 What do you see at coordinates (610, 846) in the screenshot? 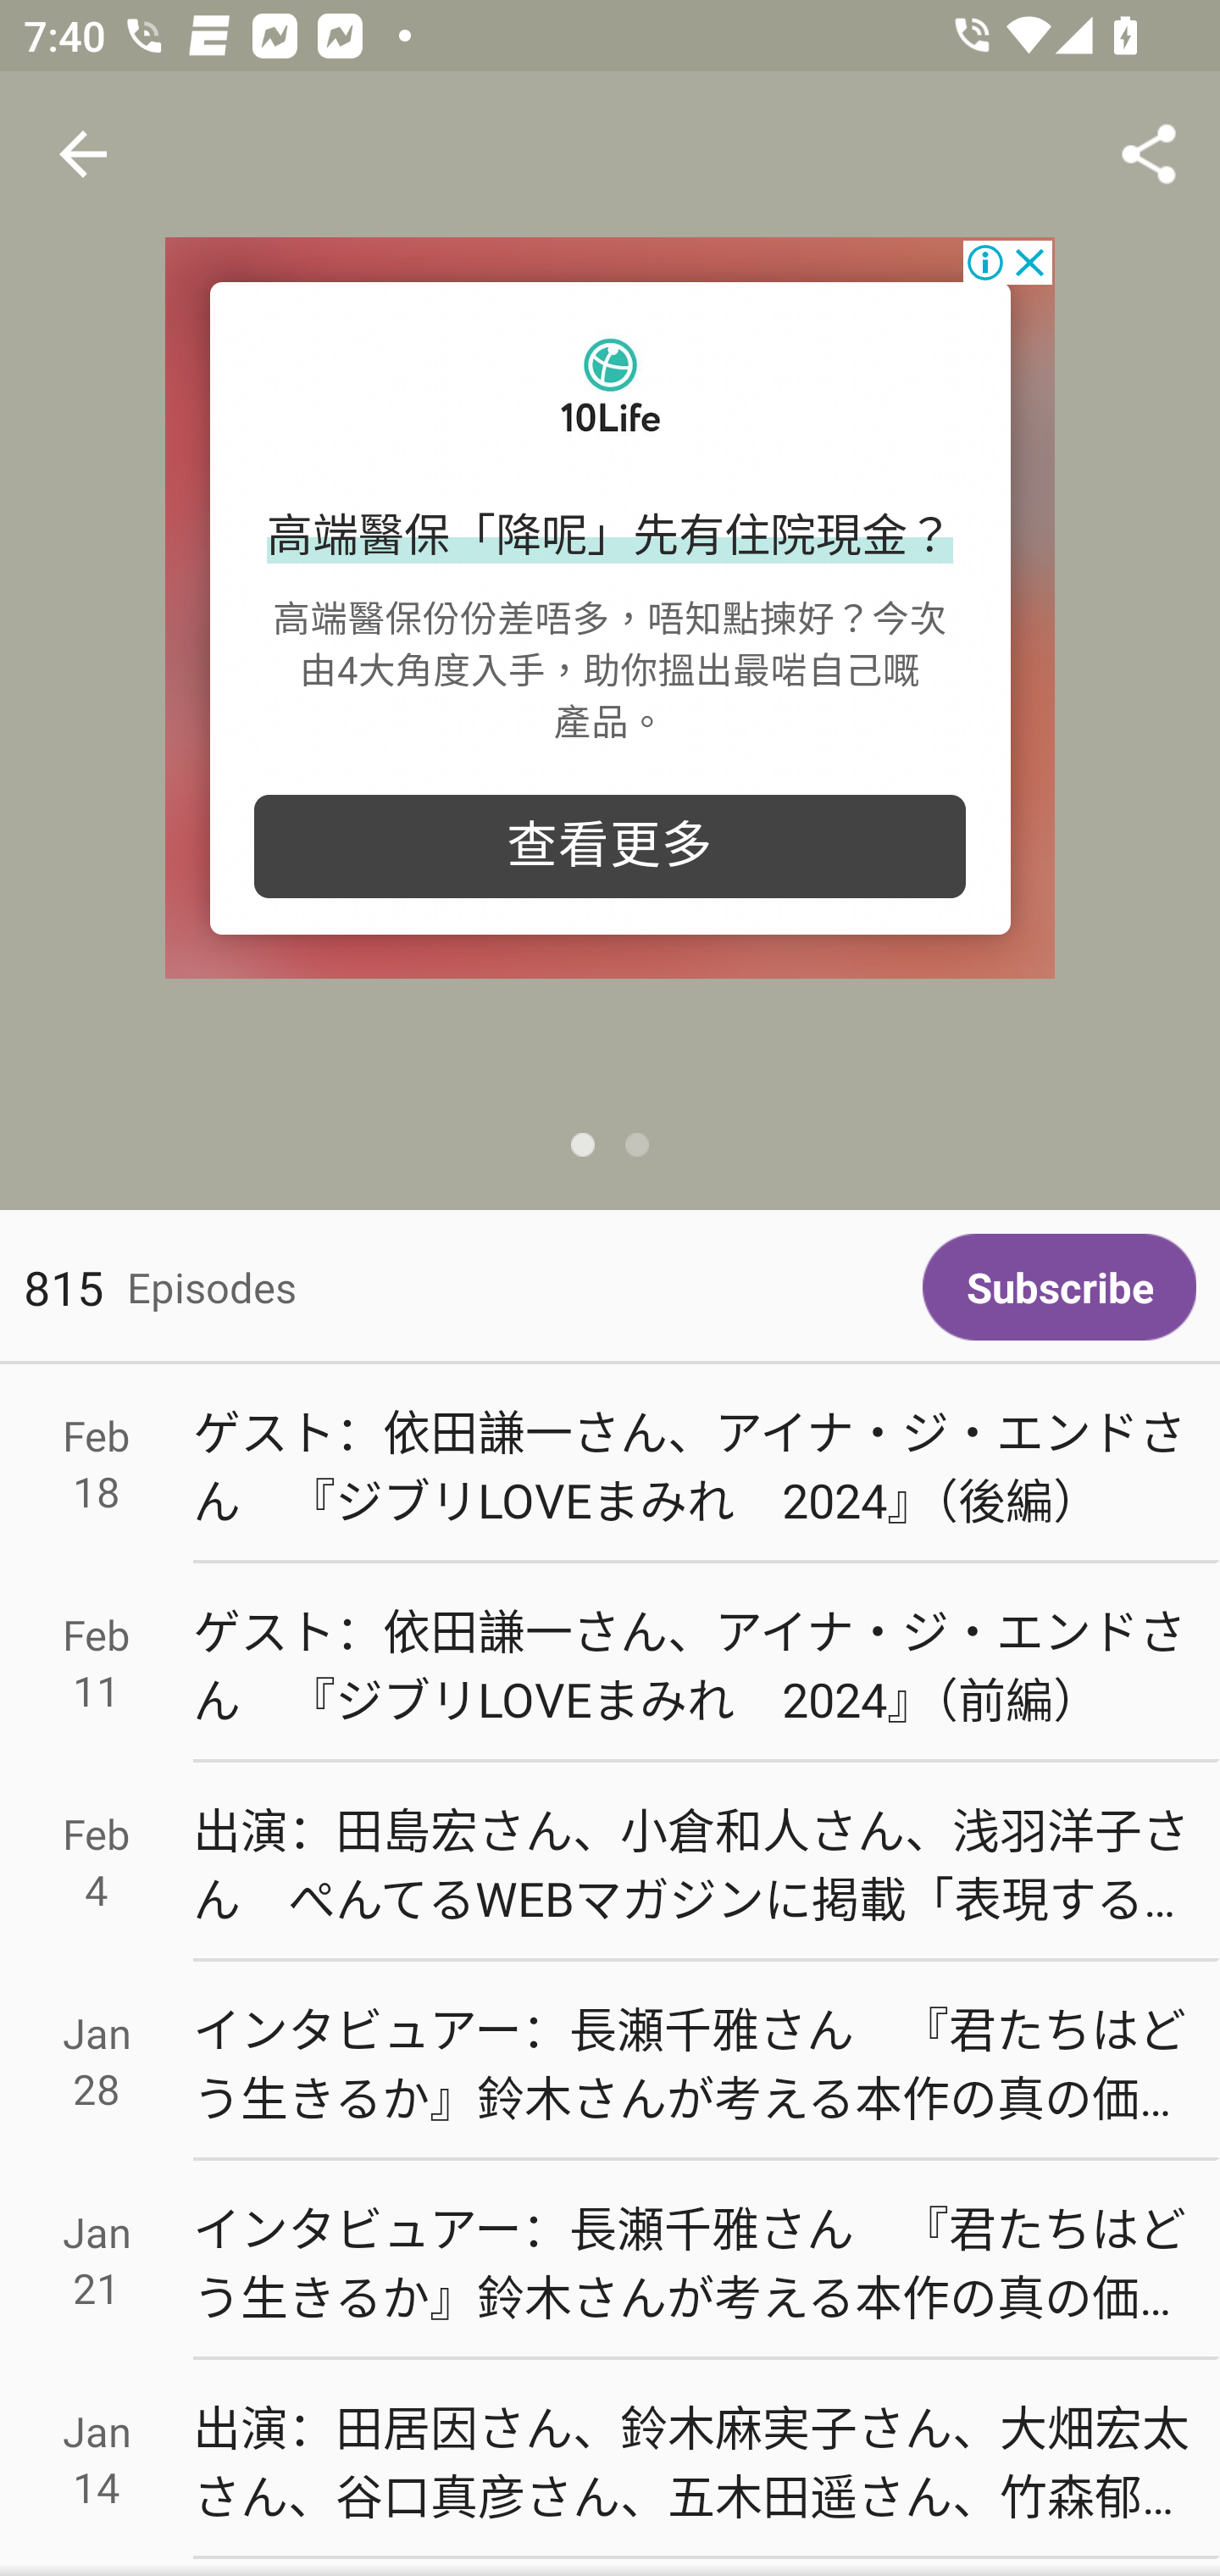
I see `查看更多` at bounding box center [610, 846].